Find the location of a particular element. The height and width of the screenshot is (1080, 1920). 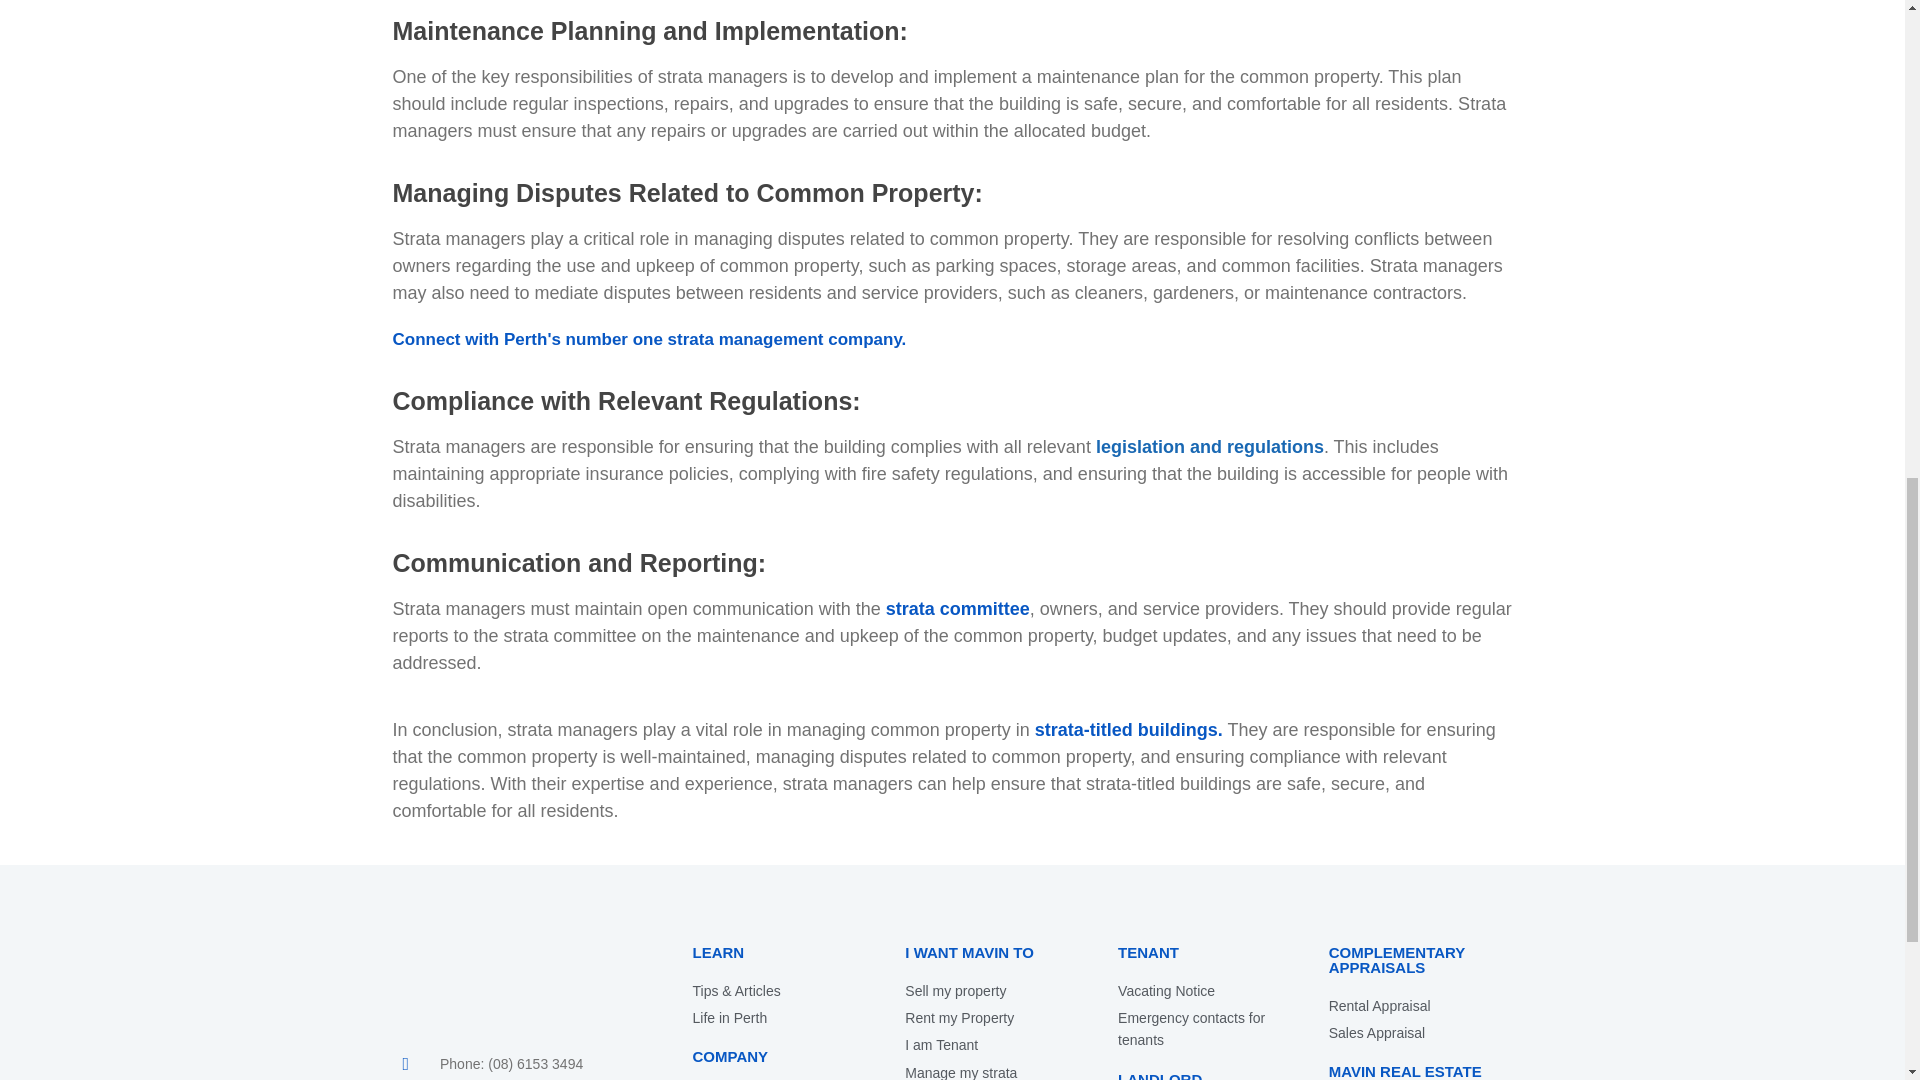

strata-titled buildings. is located at coordinates (1128, 730).